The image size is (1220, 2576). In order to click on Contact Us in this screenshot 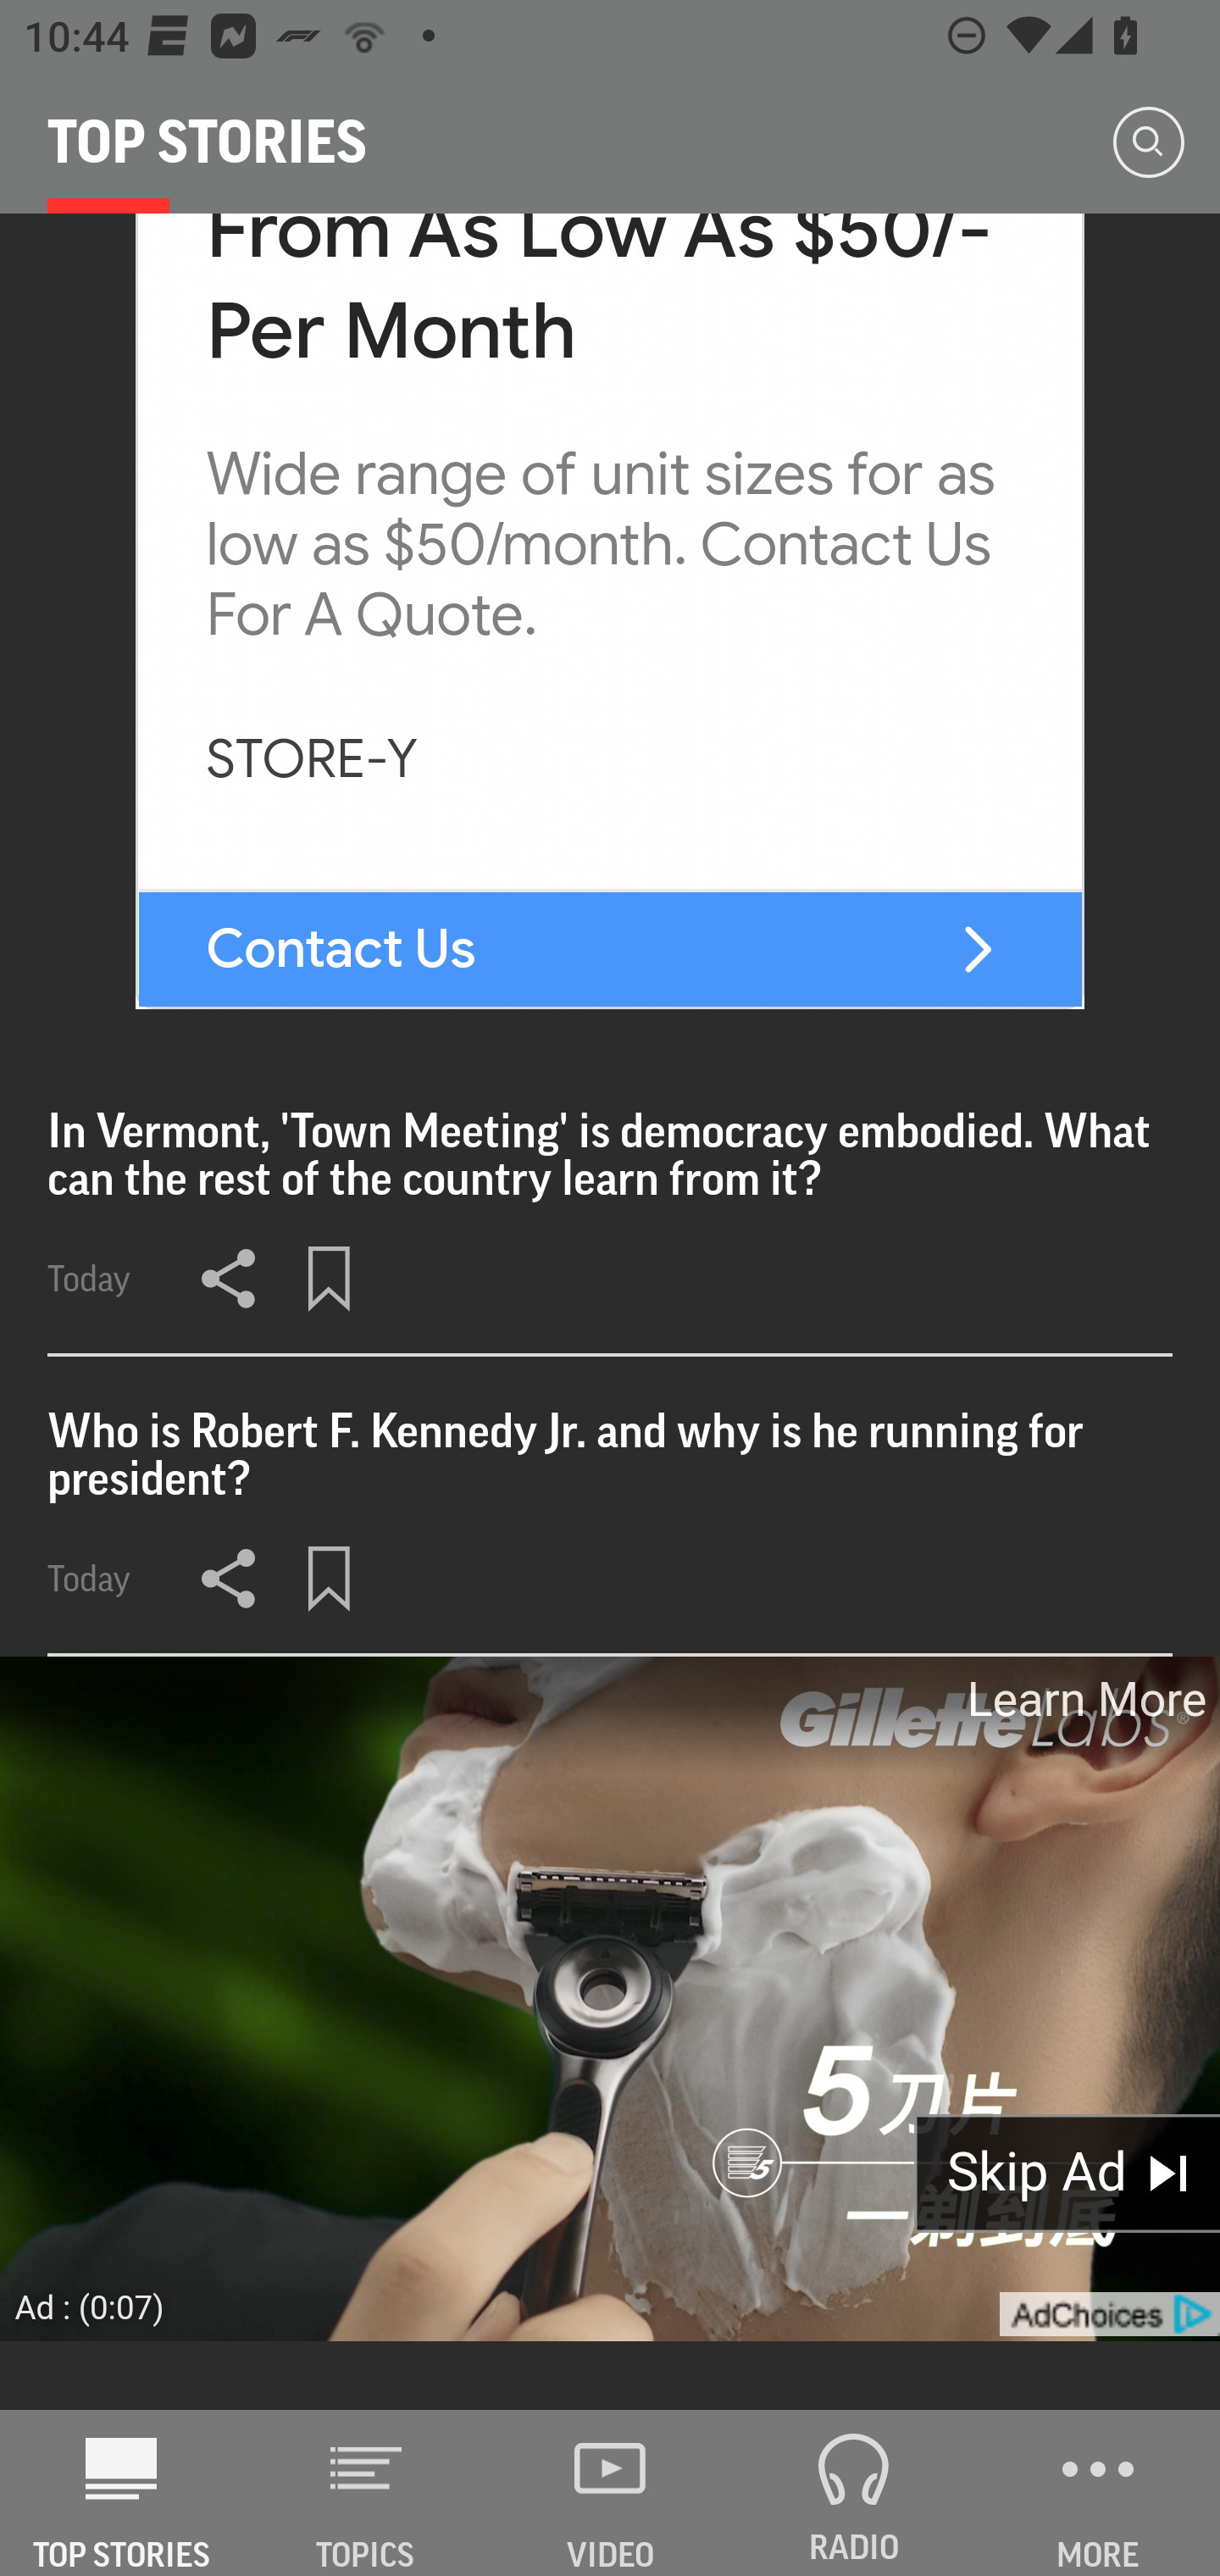, I will do `click(339, 947)`.